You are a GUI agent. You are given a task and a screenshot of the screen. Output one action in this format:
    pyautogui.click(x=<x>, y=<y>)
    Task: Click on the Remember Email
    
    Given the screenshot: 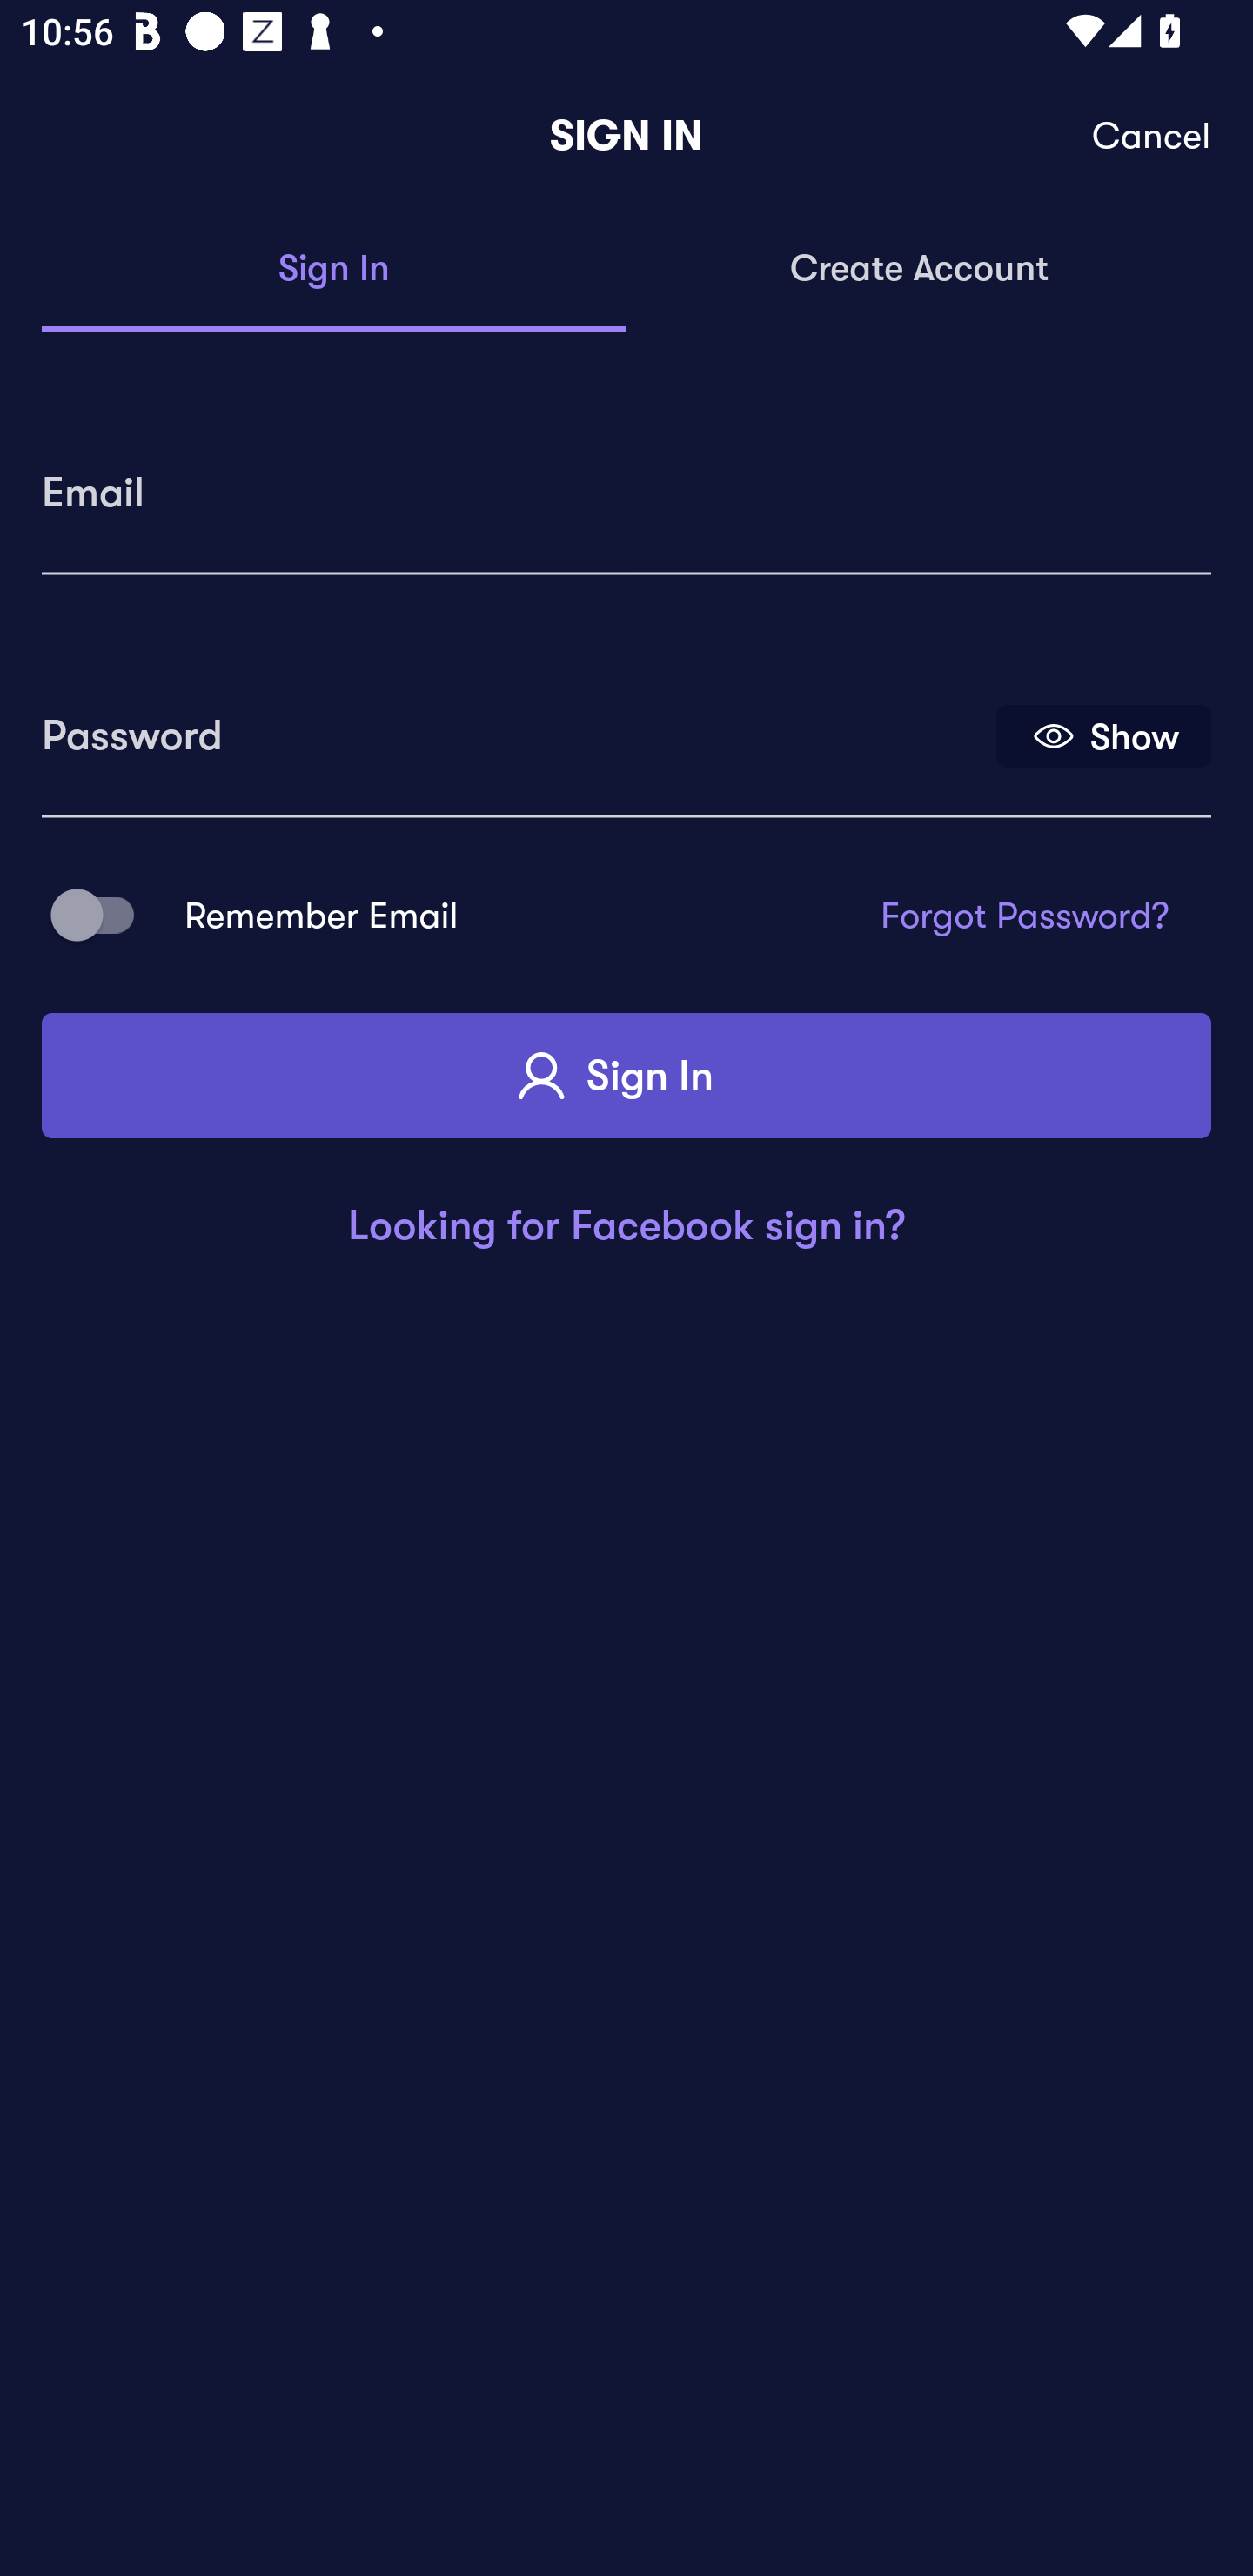 What is the action you would take?
    pyautogui.click(x=103, y=916)
    